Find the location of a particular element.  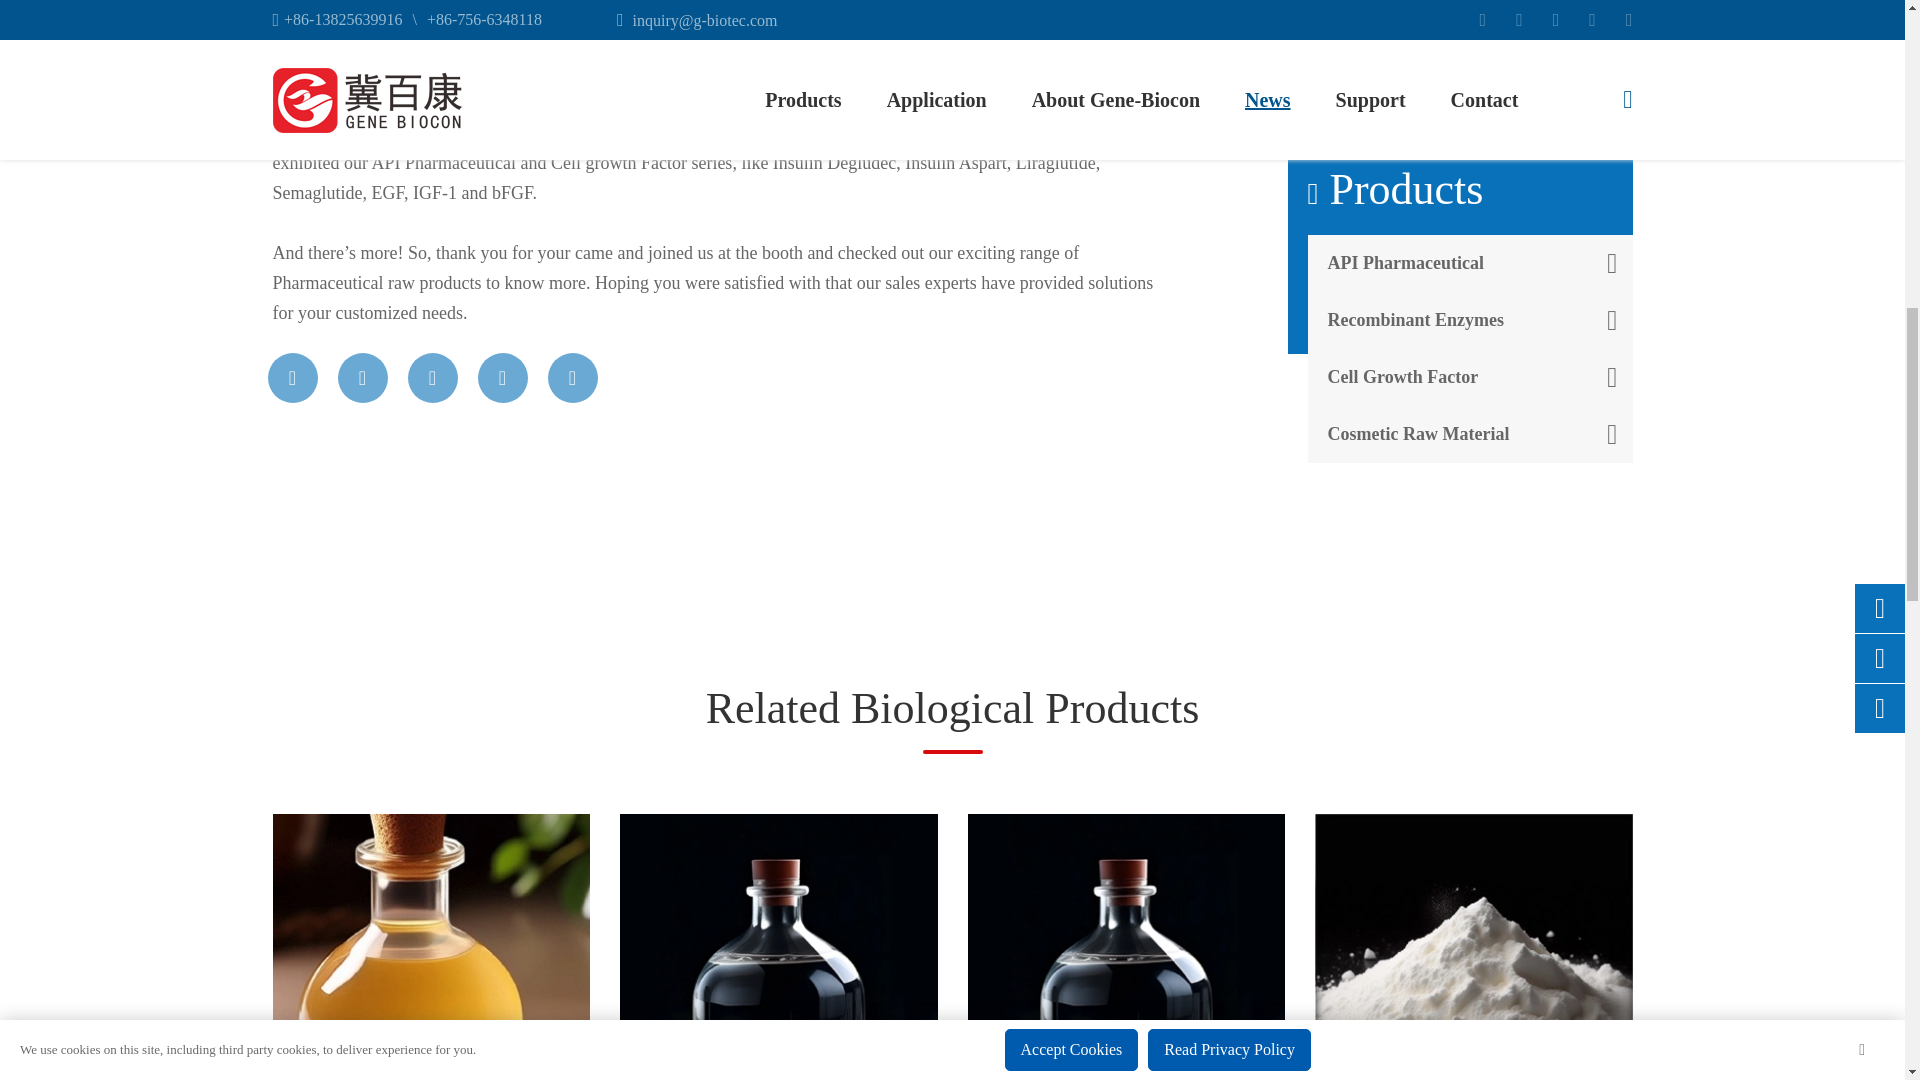

Supanflamin is located at coordinates (779, 947).